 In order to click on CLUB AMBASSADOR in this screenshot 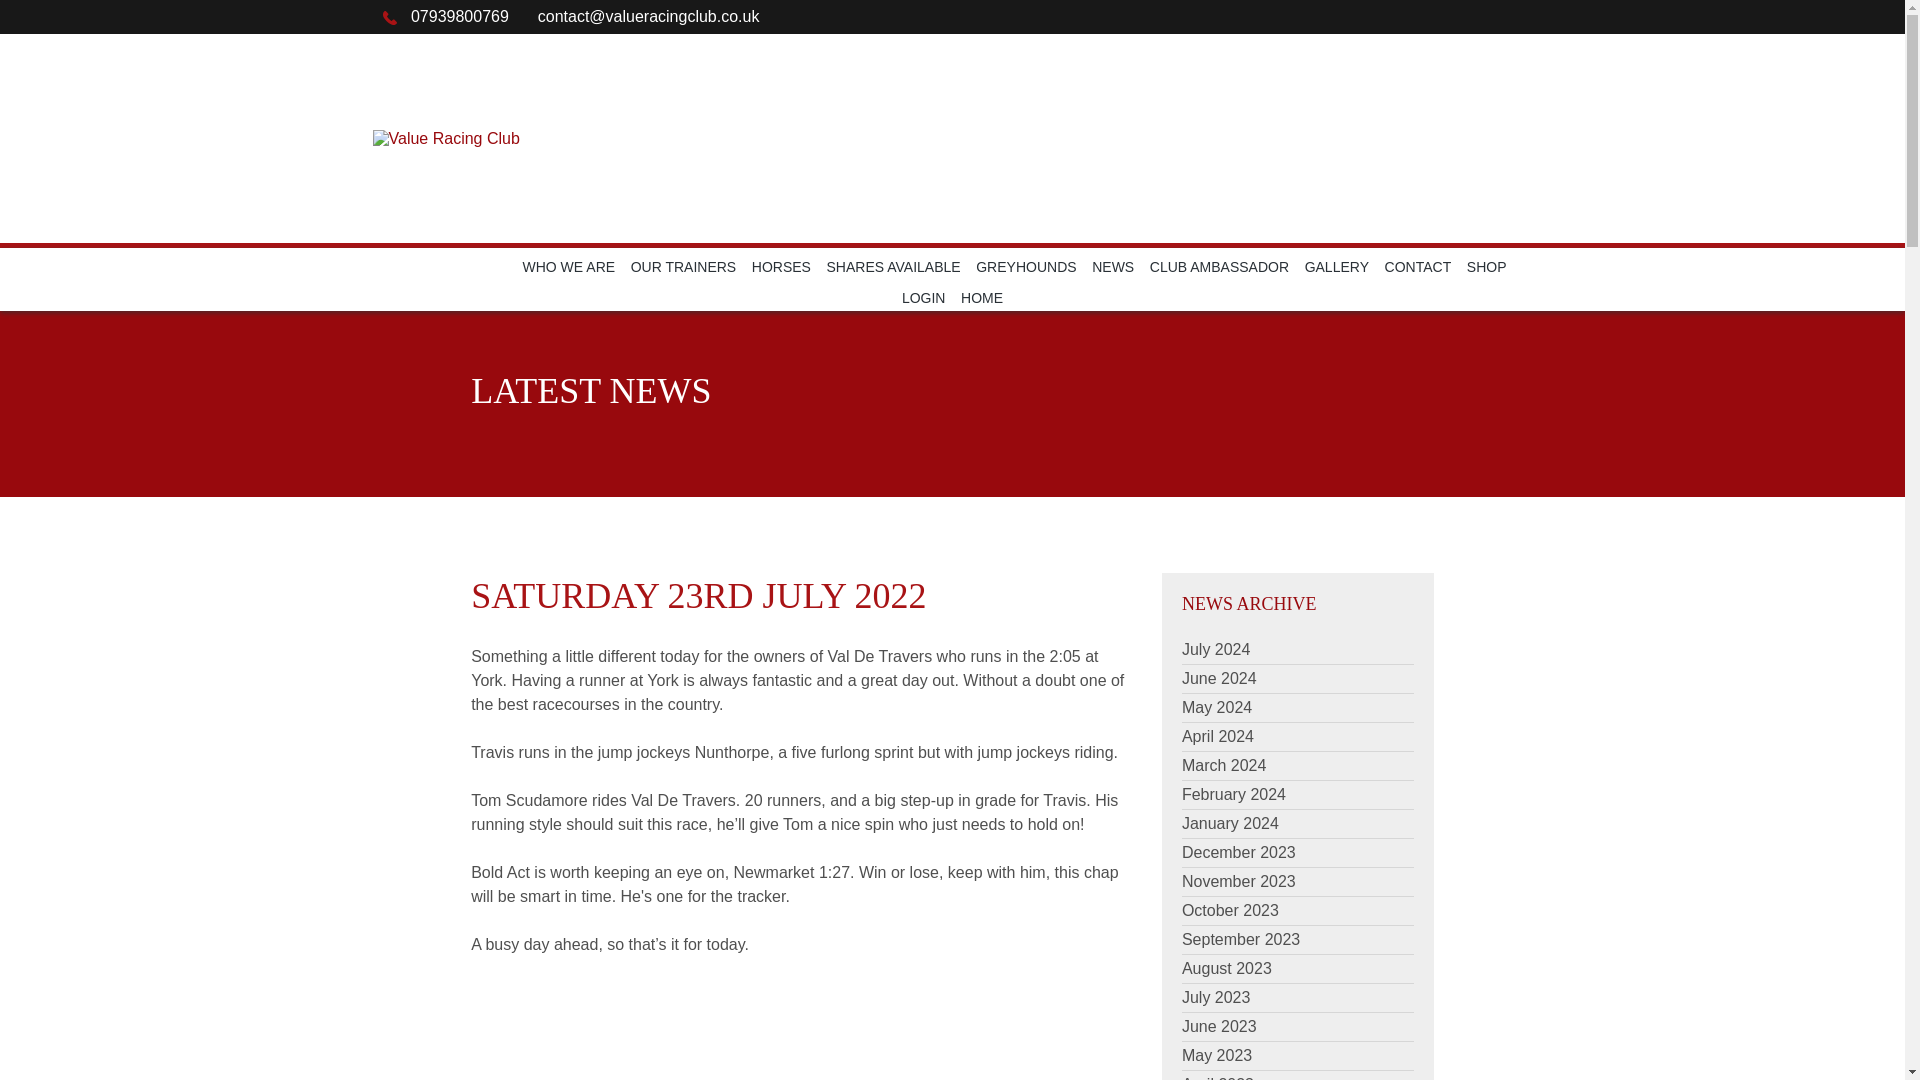, I will do `click(1219, 267)`.